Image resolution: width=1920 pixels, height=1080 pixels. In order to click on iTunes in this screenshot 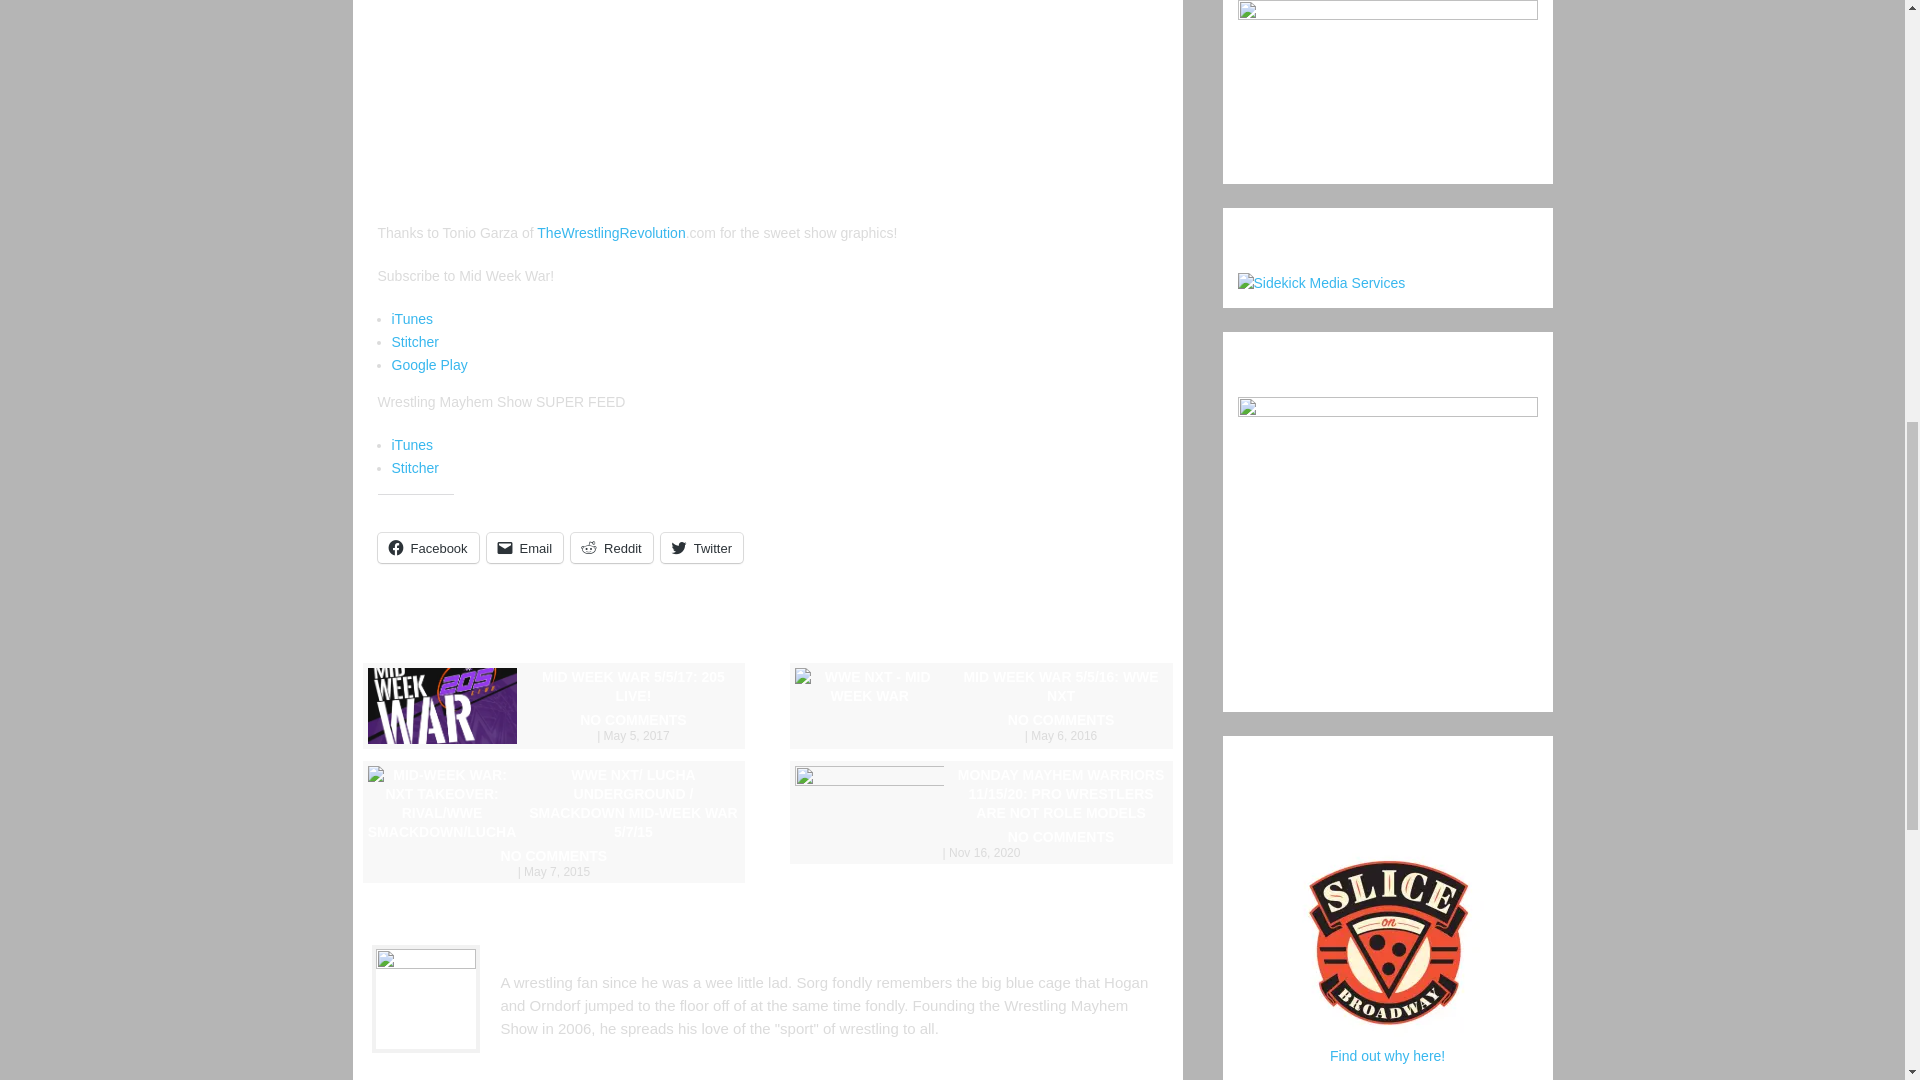, I will do `click(412, 319)`.